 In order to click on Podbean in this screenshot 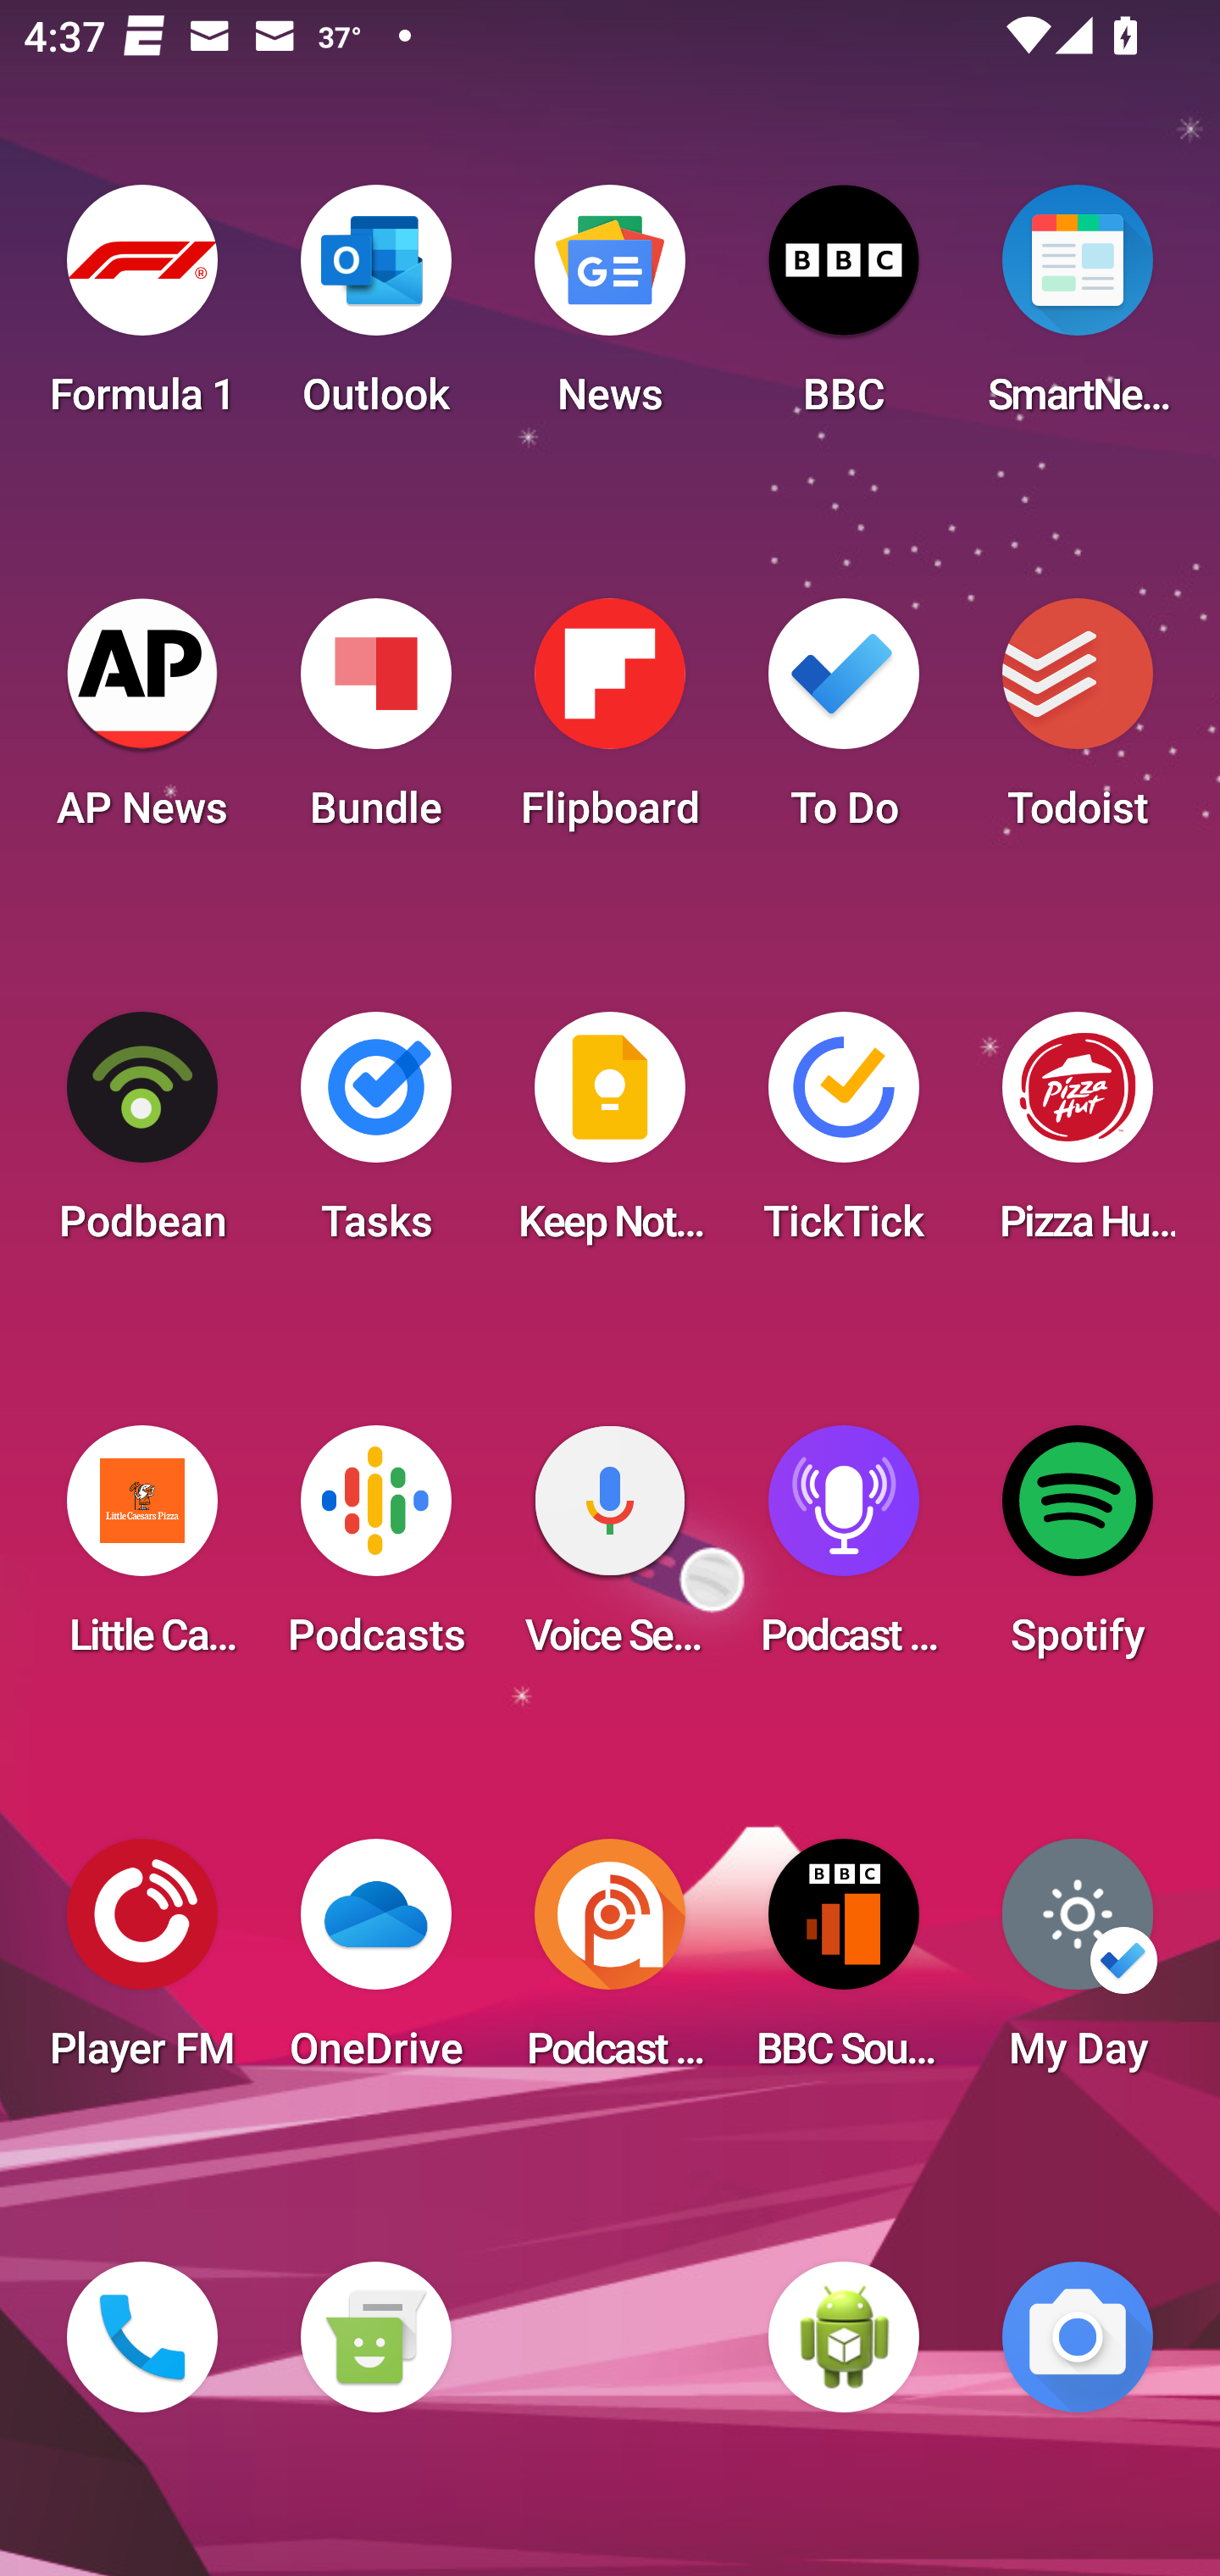, I will do `click(142, 1137)`.